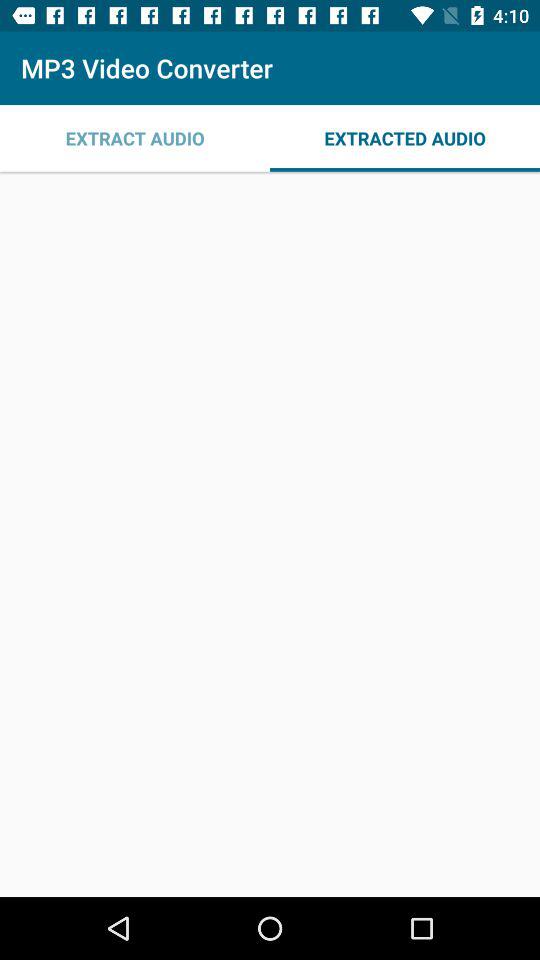 Image resolution: width=540 pixels, height=960 pixels. I want to click on press icon next to extracted audio item, so click(135, 138).